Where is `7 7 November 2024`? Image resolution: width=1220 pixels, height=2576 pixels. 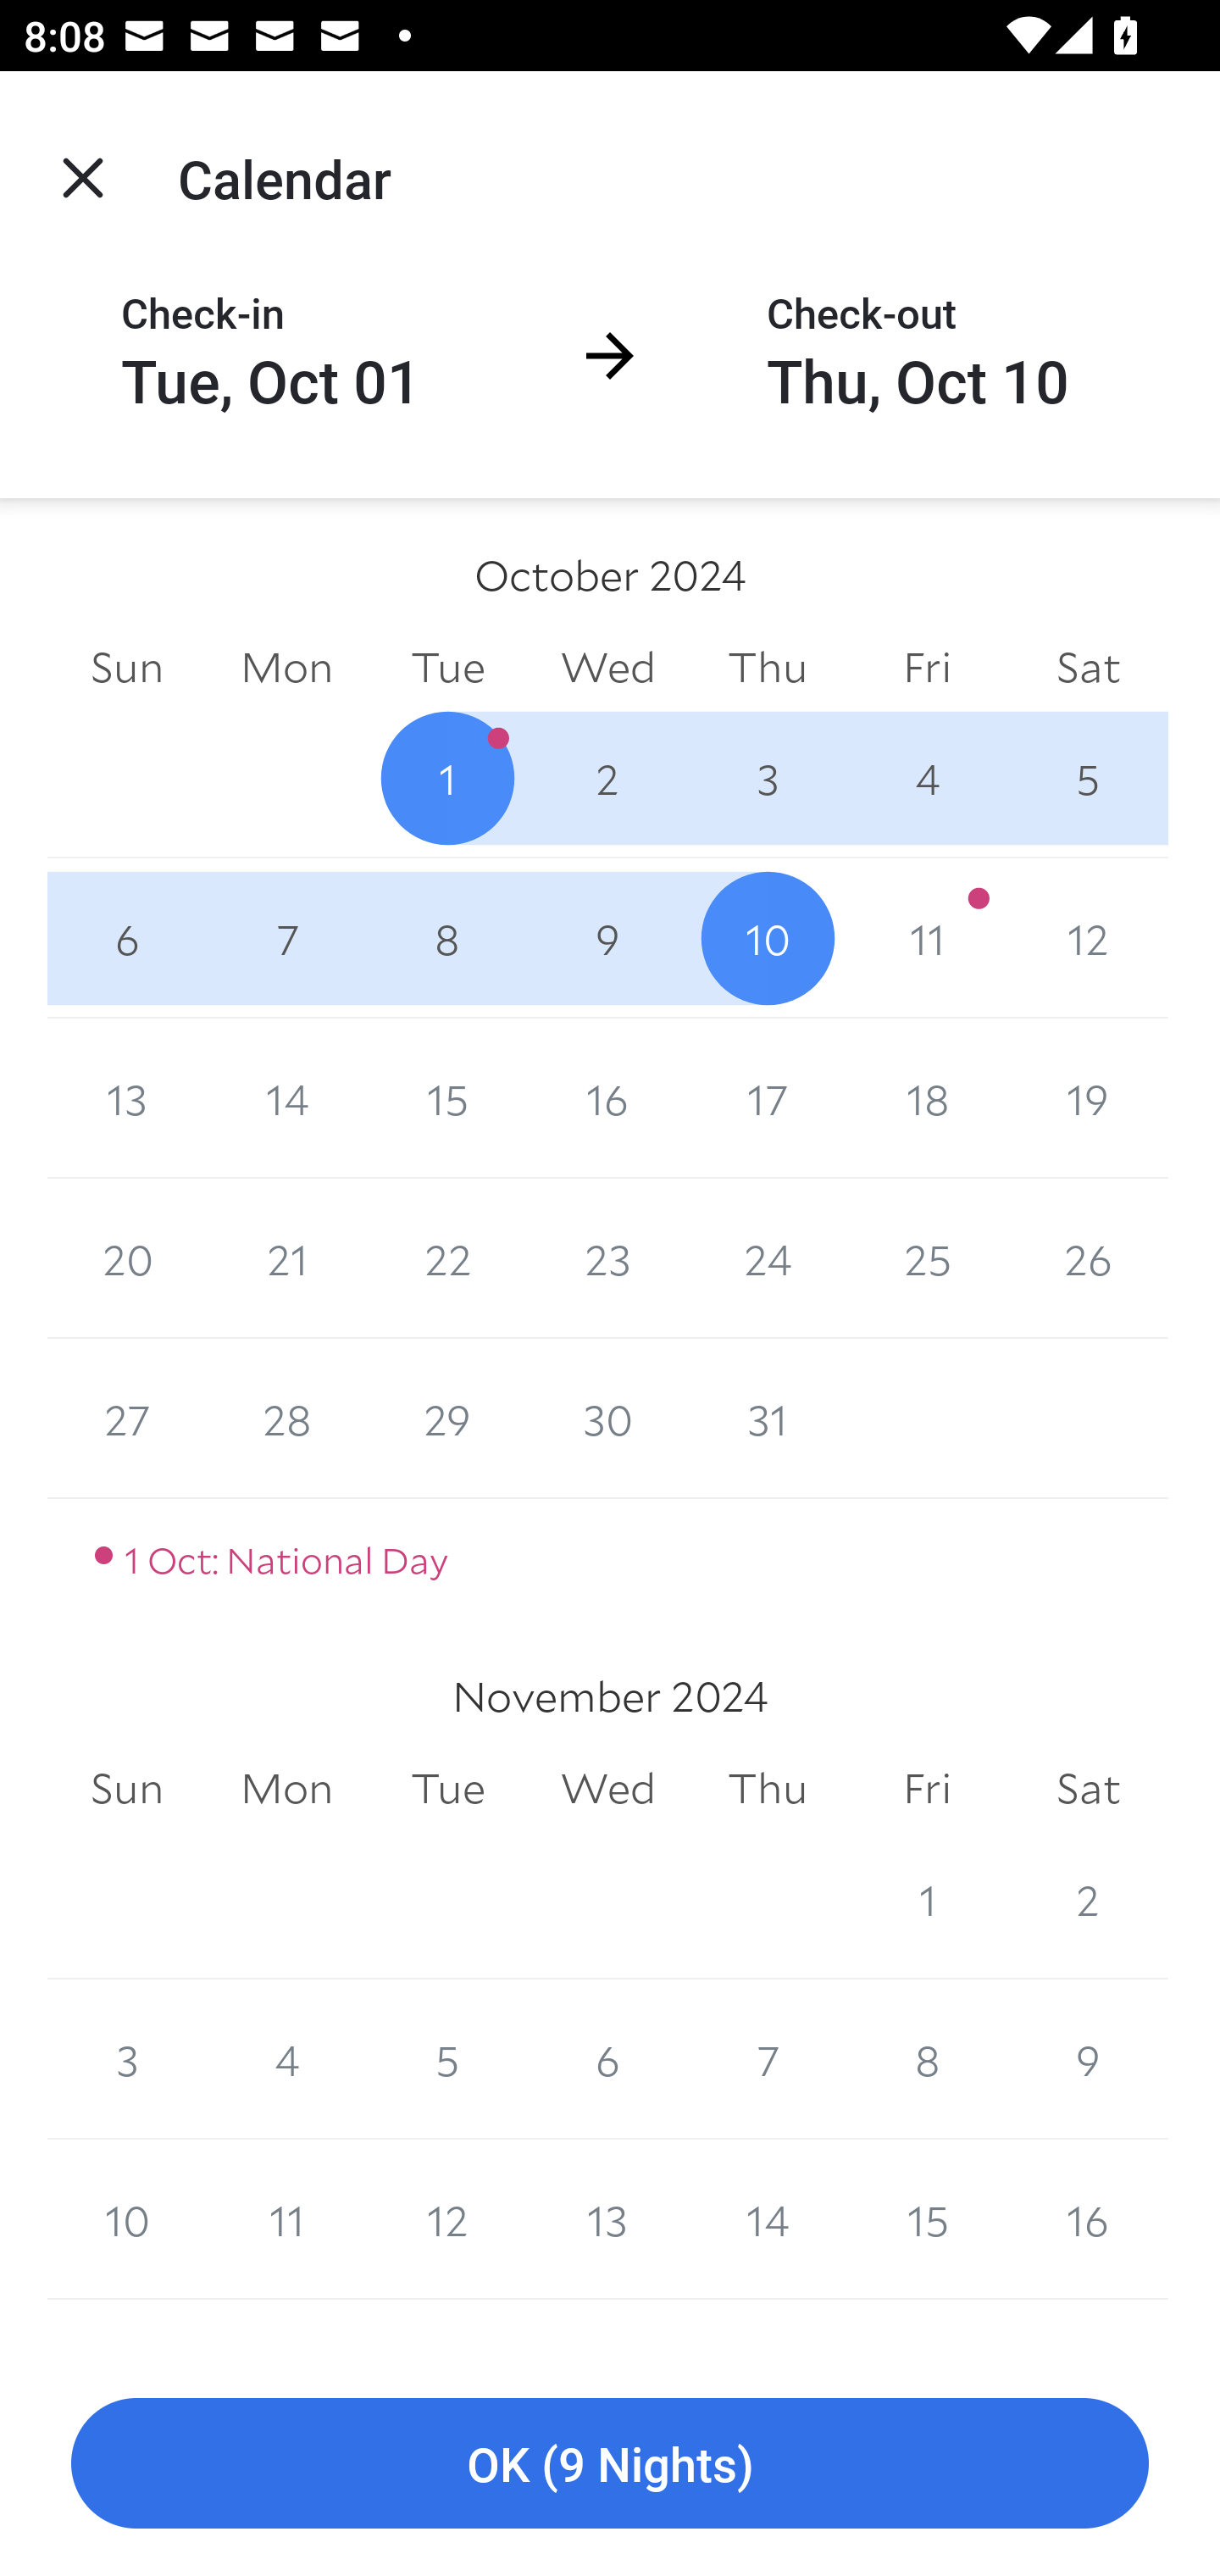 7 7 November 2024 is located at coordinates (768, 2059).